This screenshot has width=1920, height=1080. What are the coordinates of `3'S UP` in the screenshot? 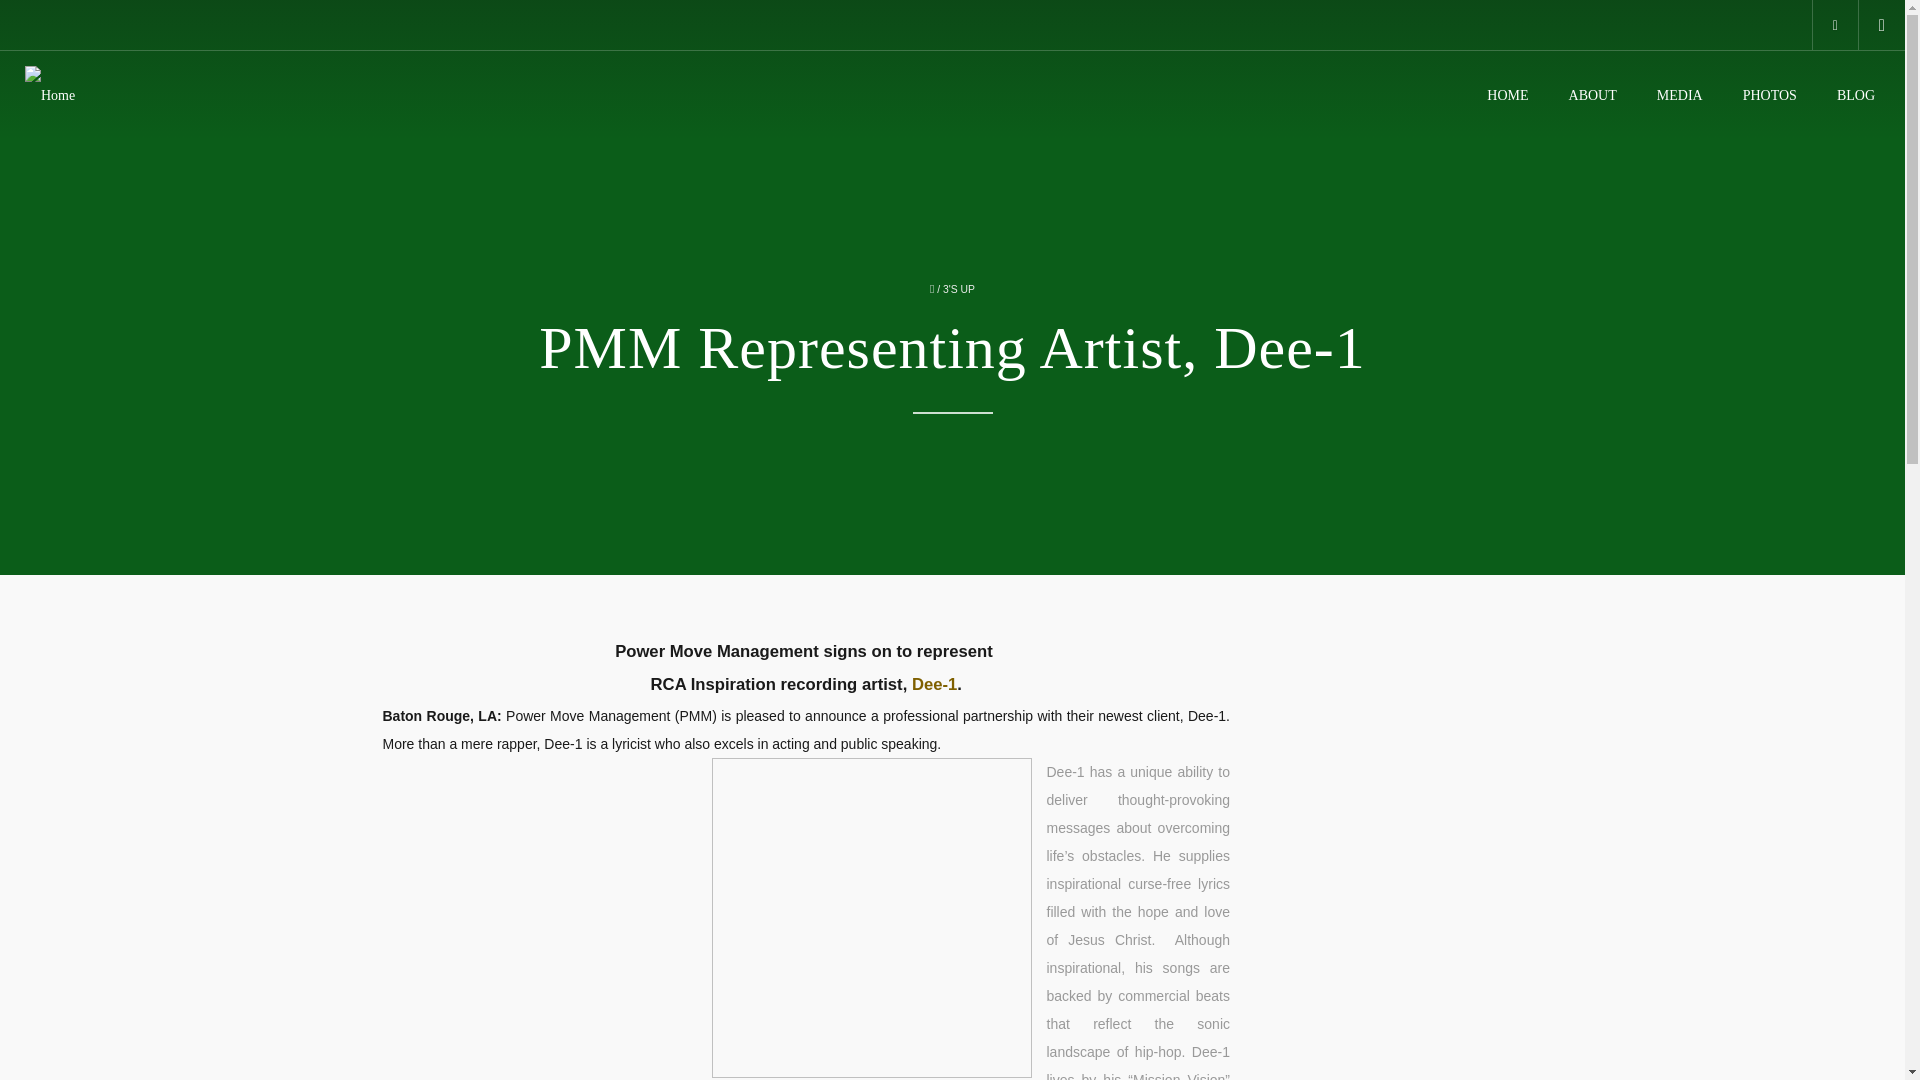 It's located at (958, 289).